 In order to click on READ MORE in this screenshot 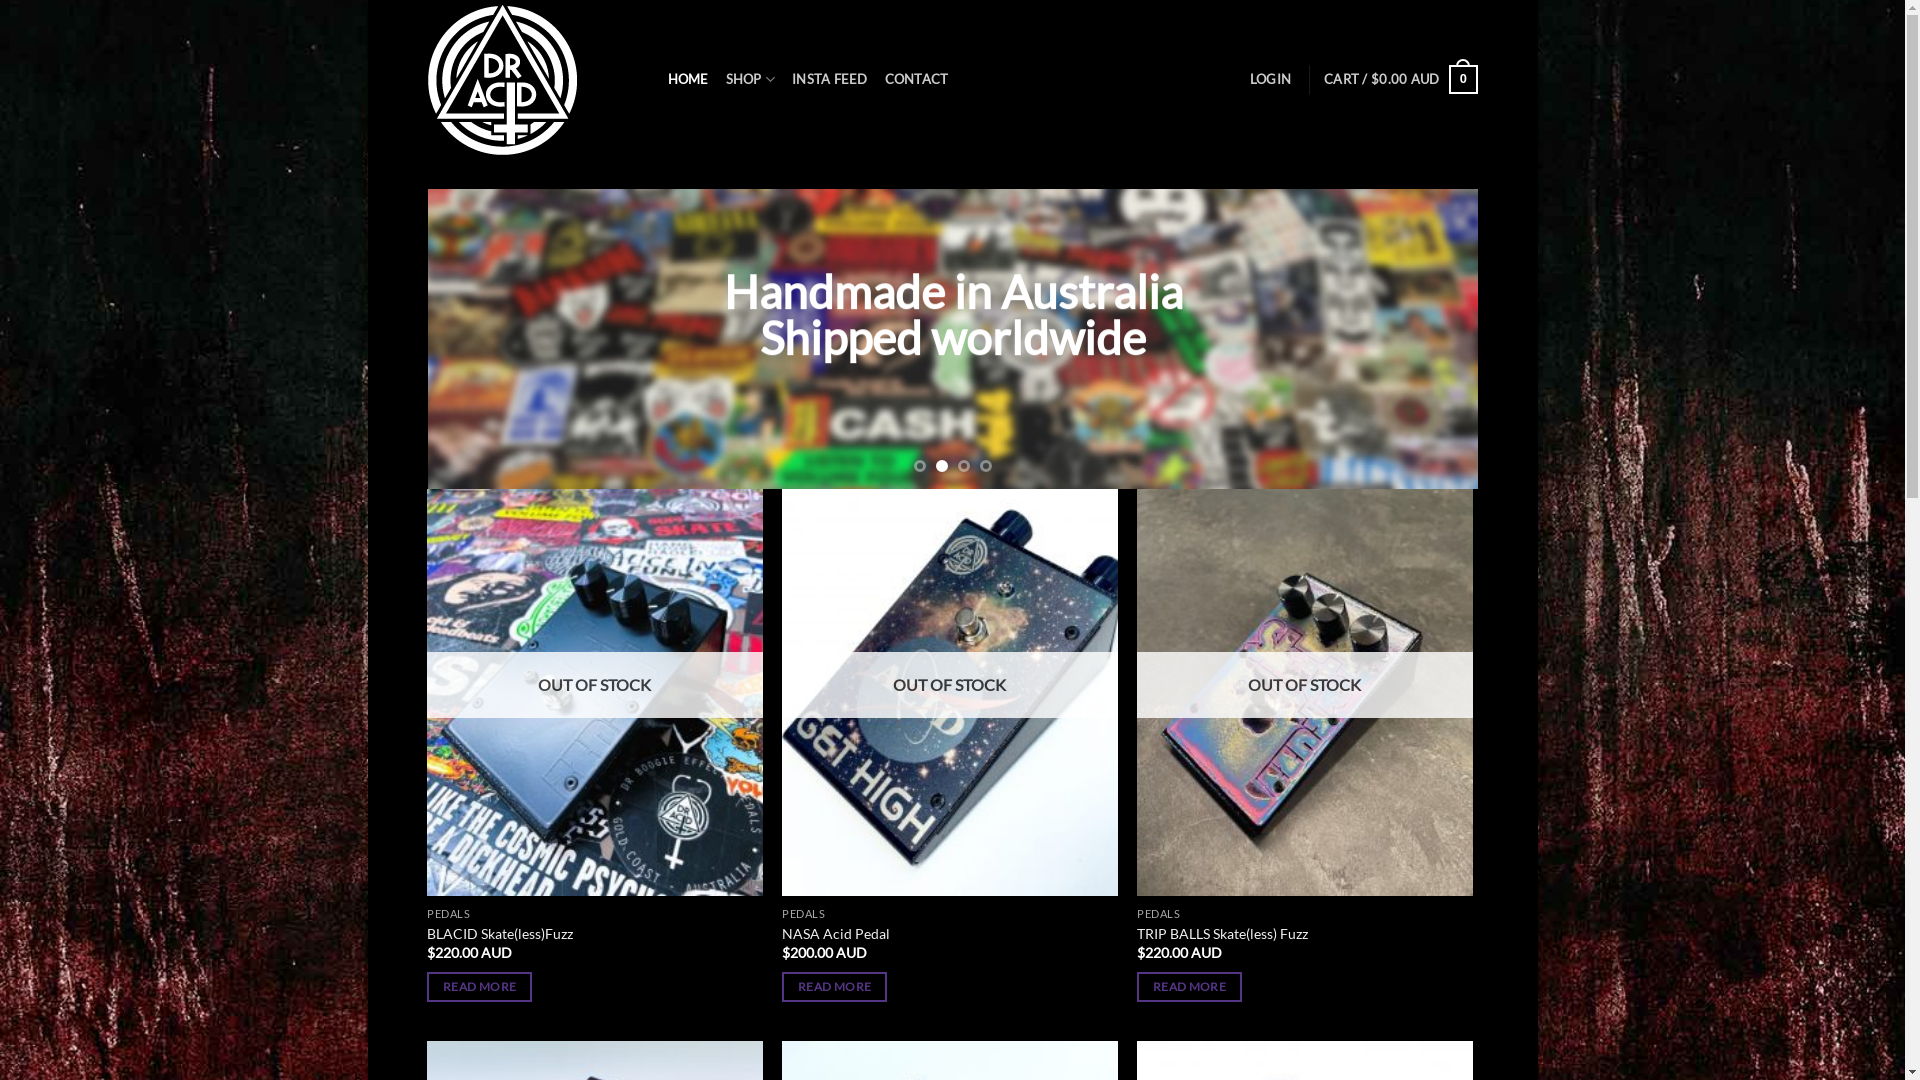, I will do `click(834, 986)`.